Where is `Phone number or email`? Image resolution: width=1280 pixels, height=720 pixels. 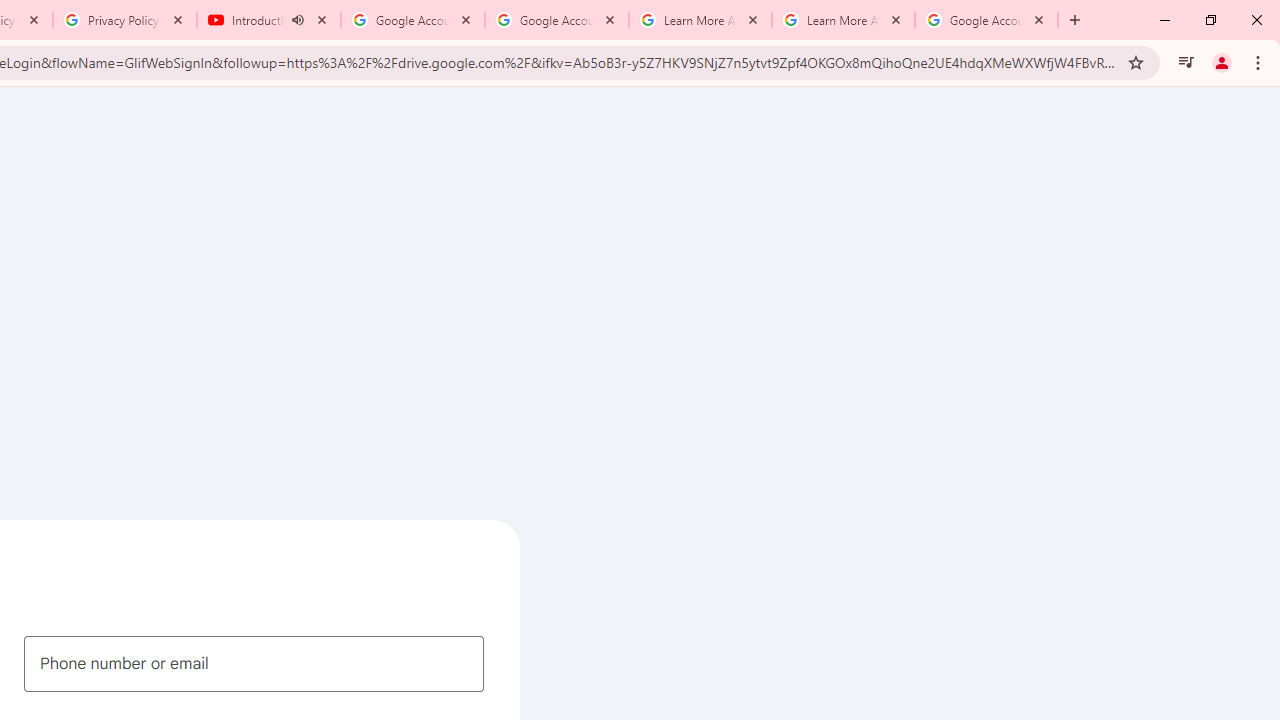
Phone number or email is located at coordinates (254, 663).